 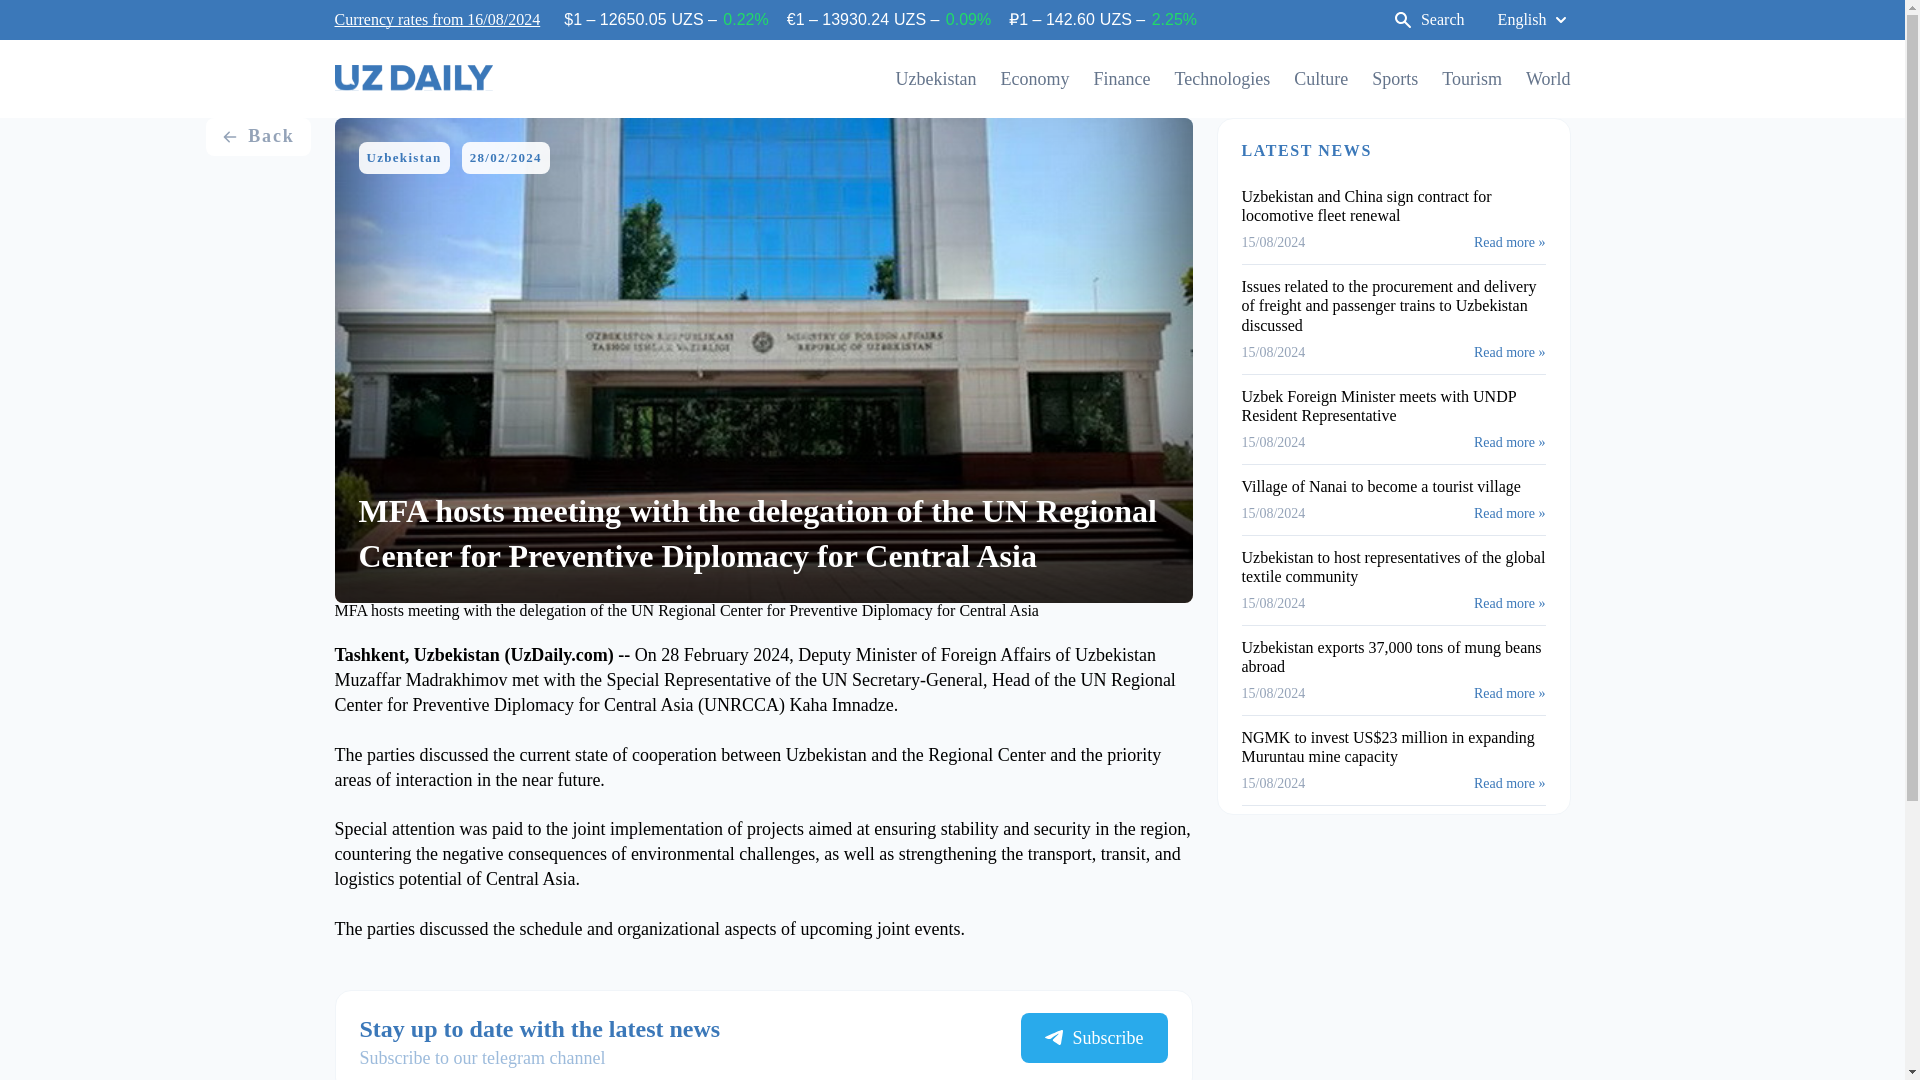 What do you see at coordinates (1093, 1038) in the screenshot?
I see `Subscribe` at bounding box center [1093, 1038].